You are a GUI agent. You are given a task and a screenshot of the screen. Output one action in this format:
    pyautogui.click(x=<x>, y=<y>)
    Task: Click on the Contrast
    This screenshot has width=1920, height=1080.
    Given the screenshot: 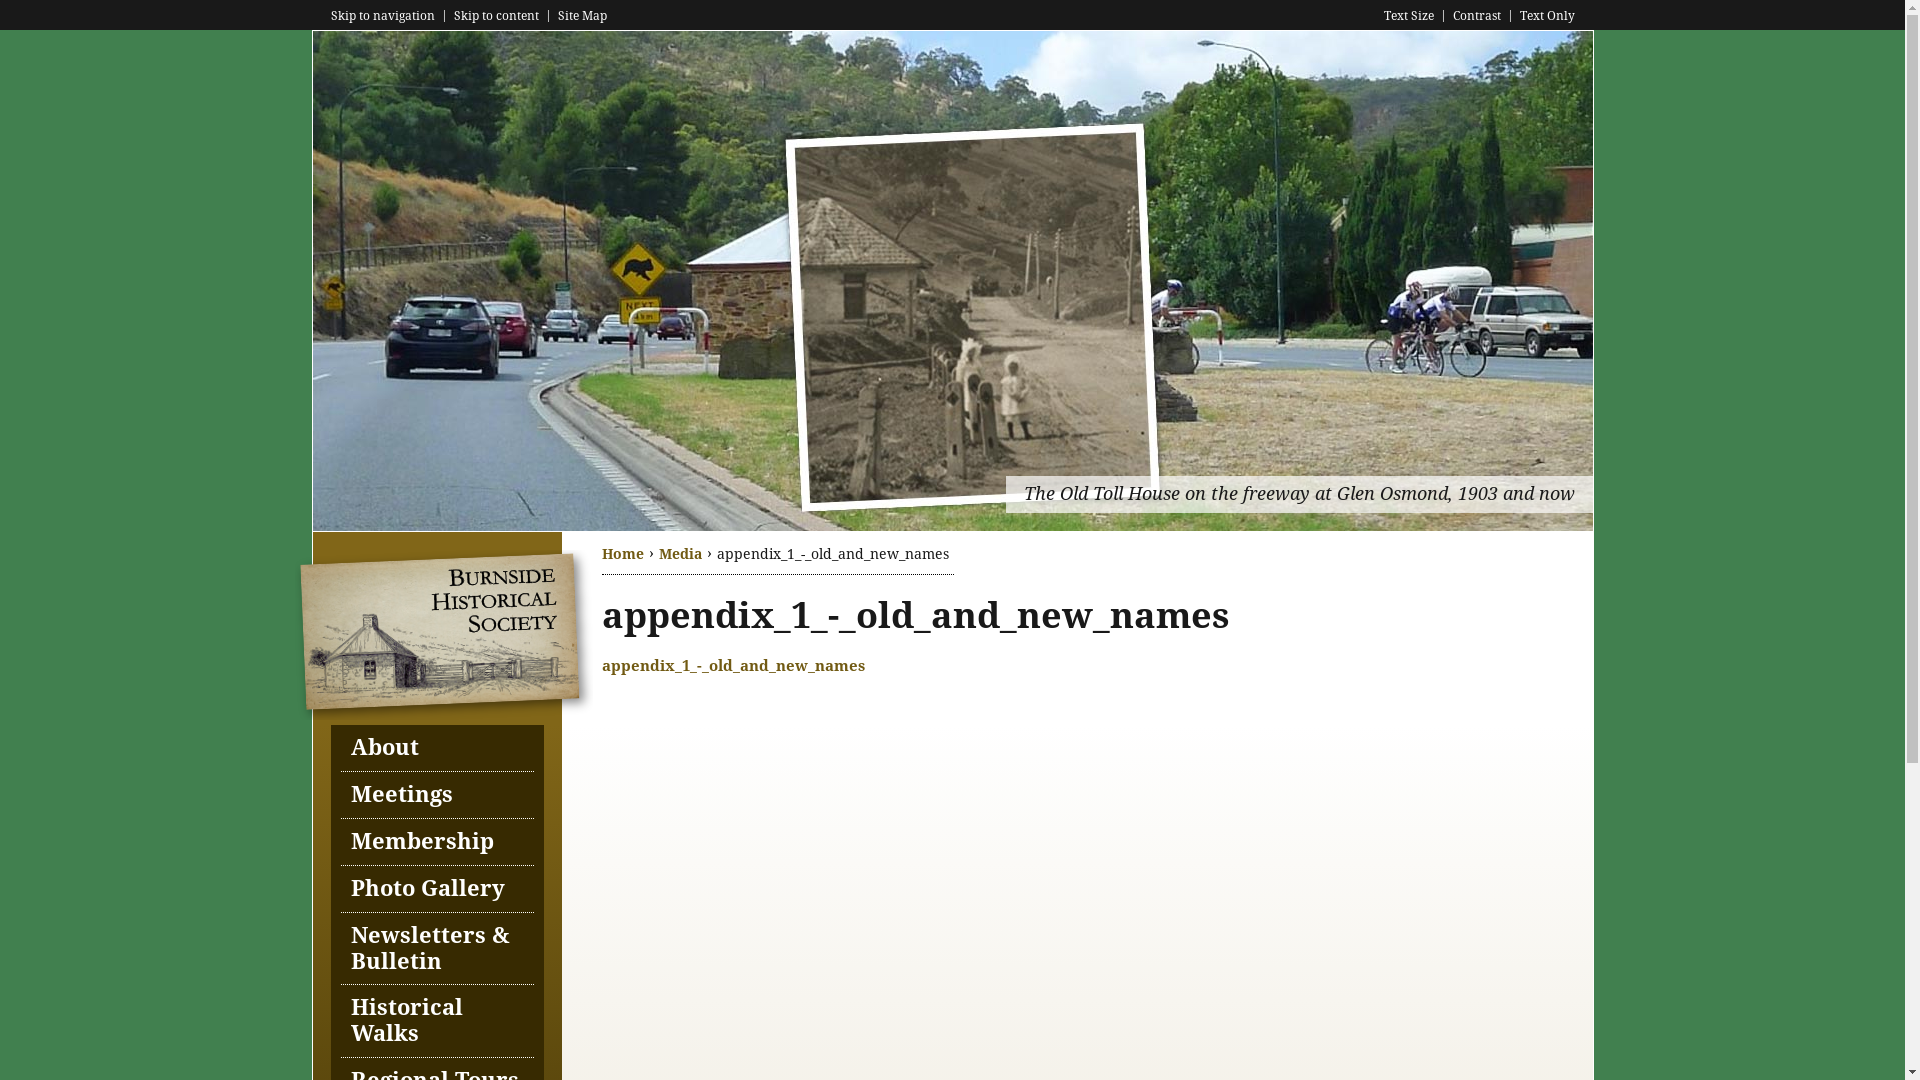 What is the action you would take?
    pyautogui.click(x=1476, y=16)
    